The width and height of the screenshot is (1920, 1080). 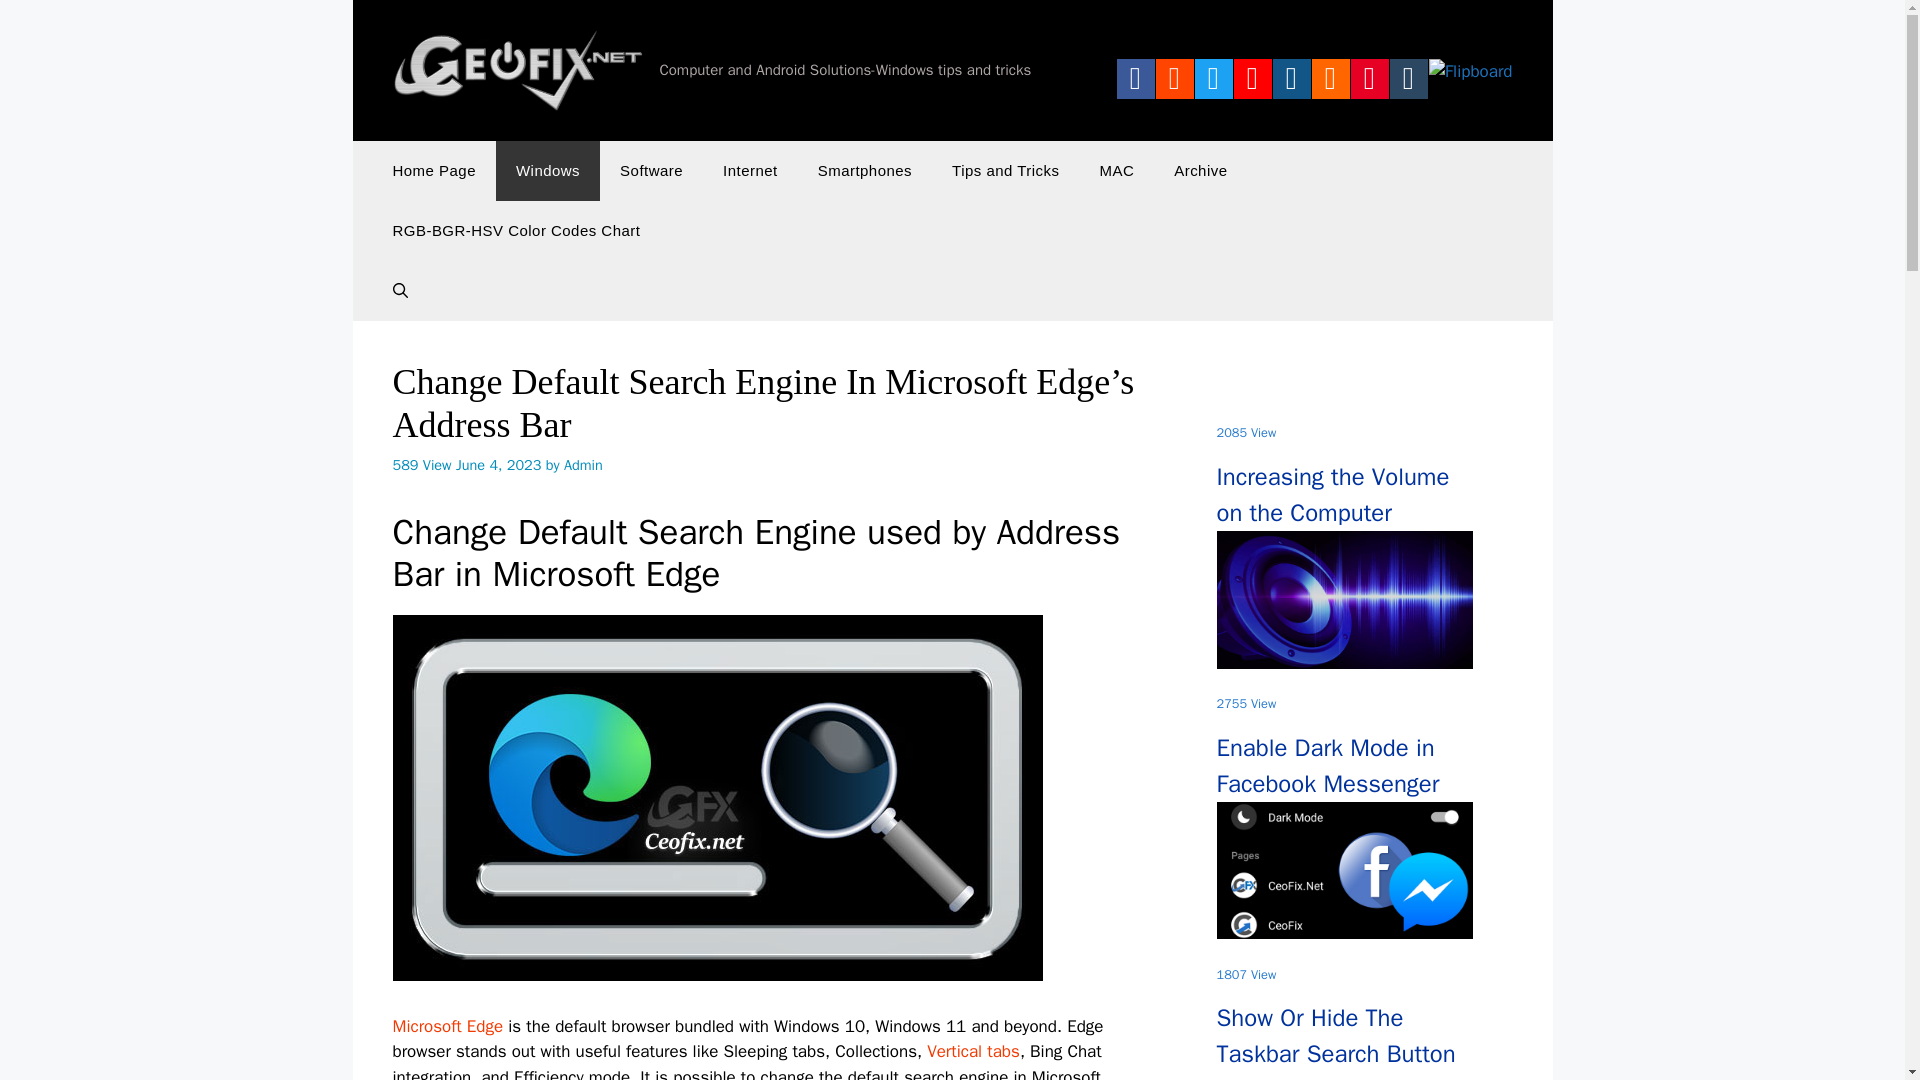 What do you see at coordinates (516, 230) in the screenshot?
I see `RGB-BGR-HSV Color Codes Chart` at bounding box center [516, 230].